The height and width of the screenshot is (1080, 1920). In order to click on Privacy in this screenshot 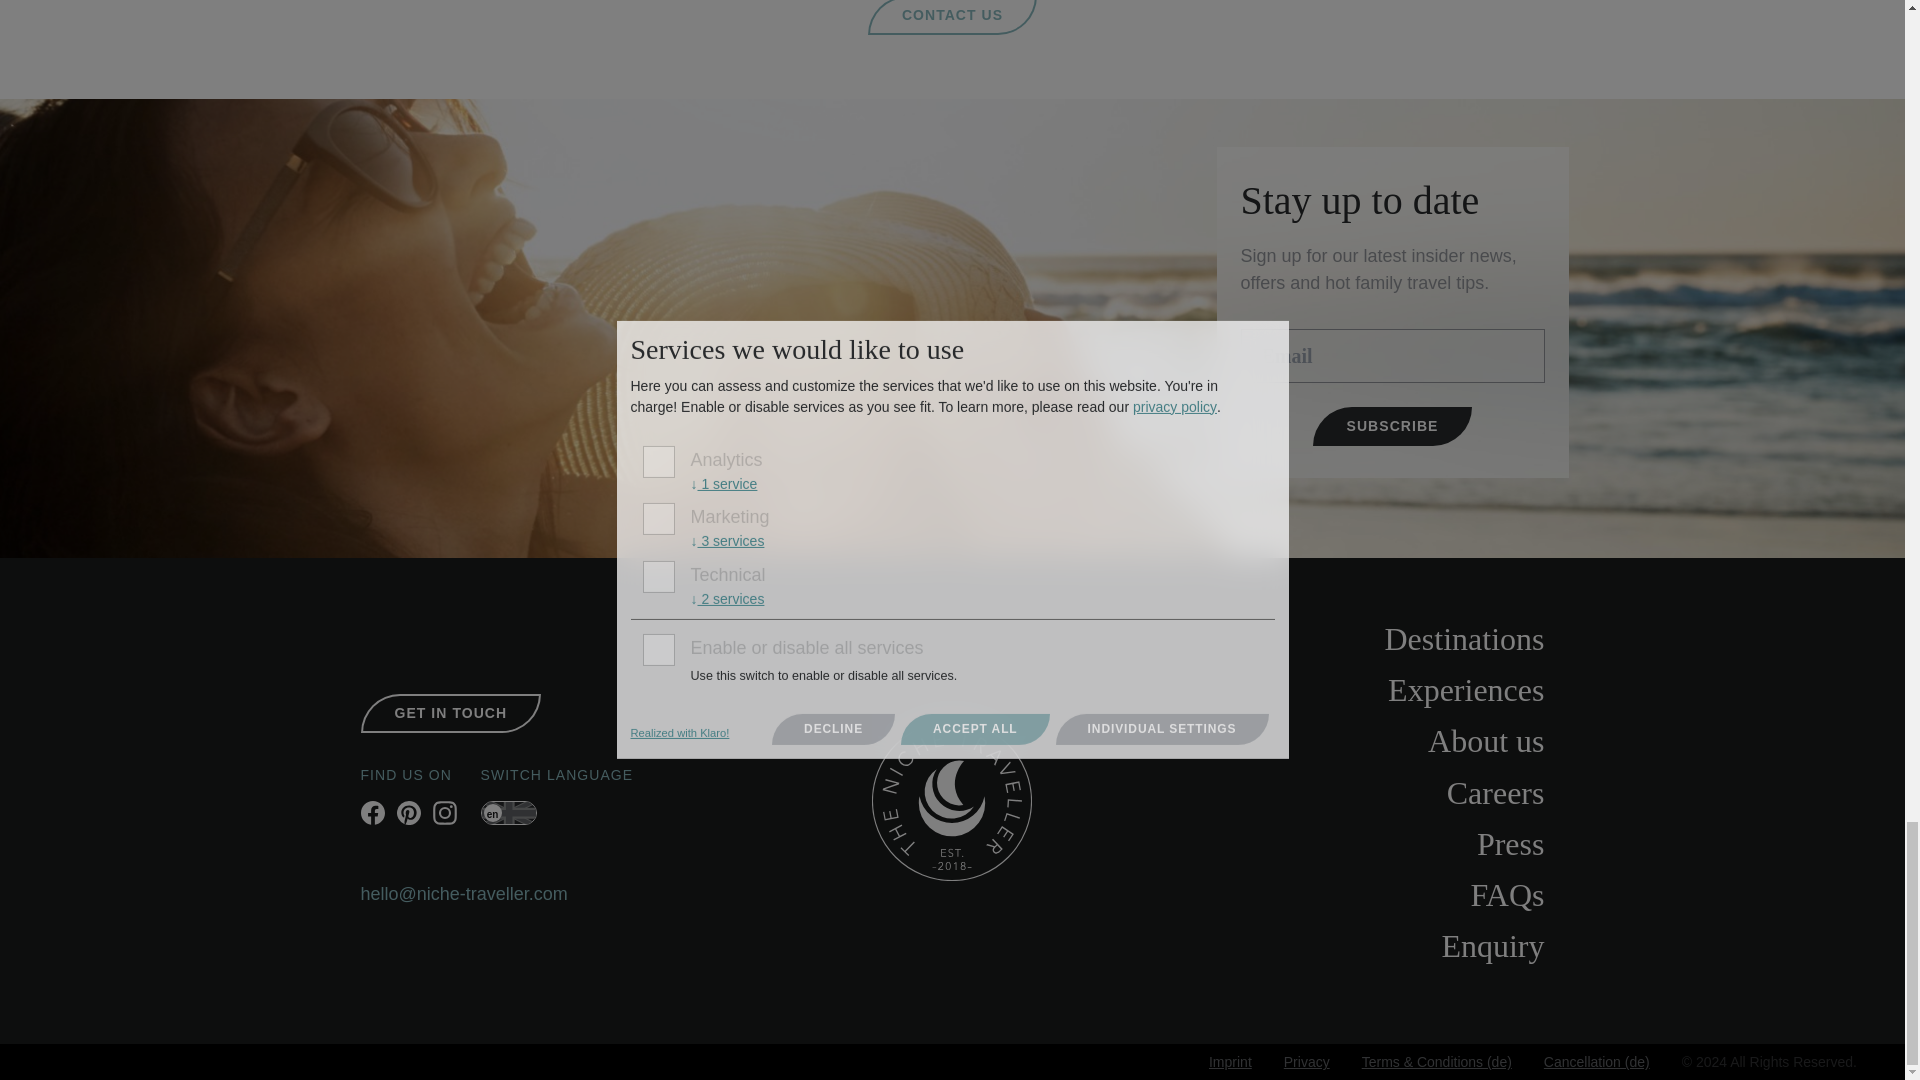, I will do `click(1307, 1062)`.